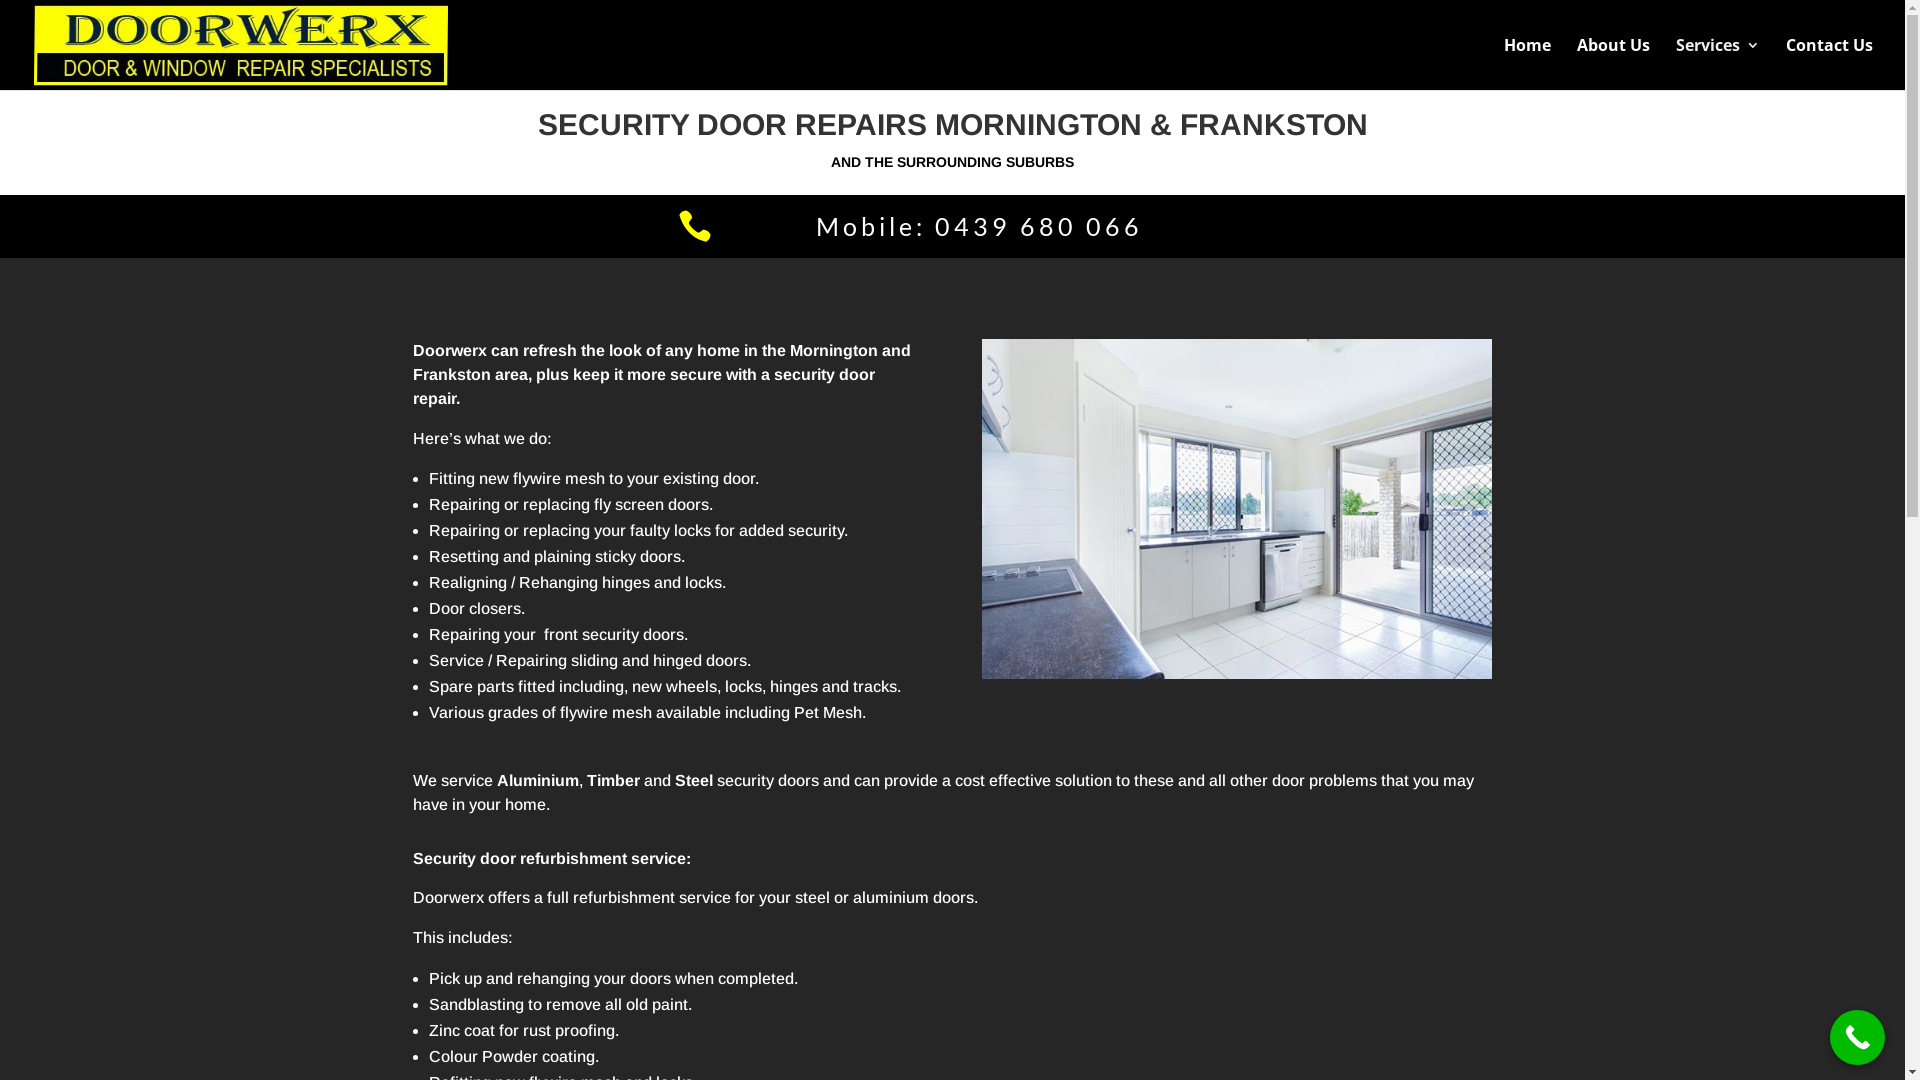 This screenshot has width=1920, height=1080. What do you see at coordinates (980, 226) in the screenshot?
I see `Mobile: 0439 680 066` at bounding box center [980, 226].